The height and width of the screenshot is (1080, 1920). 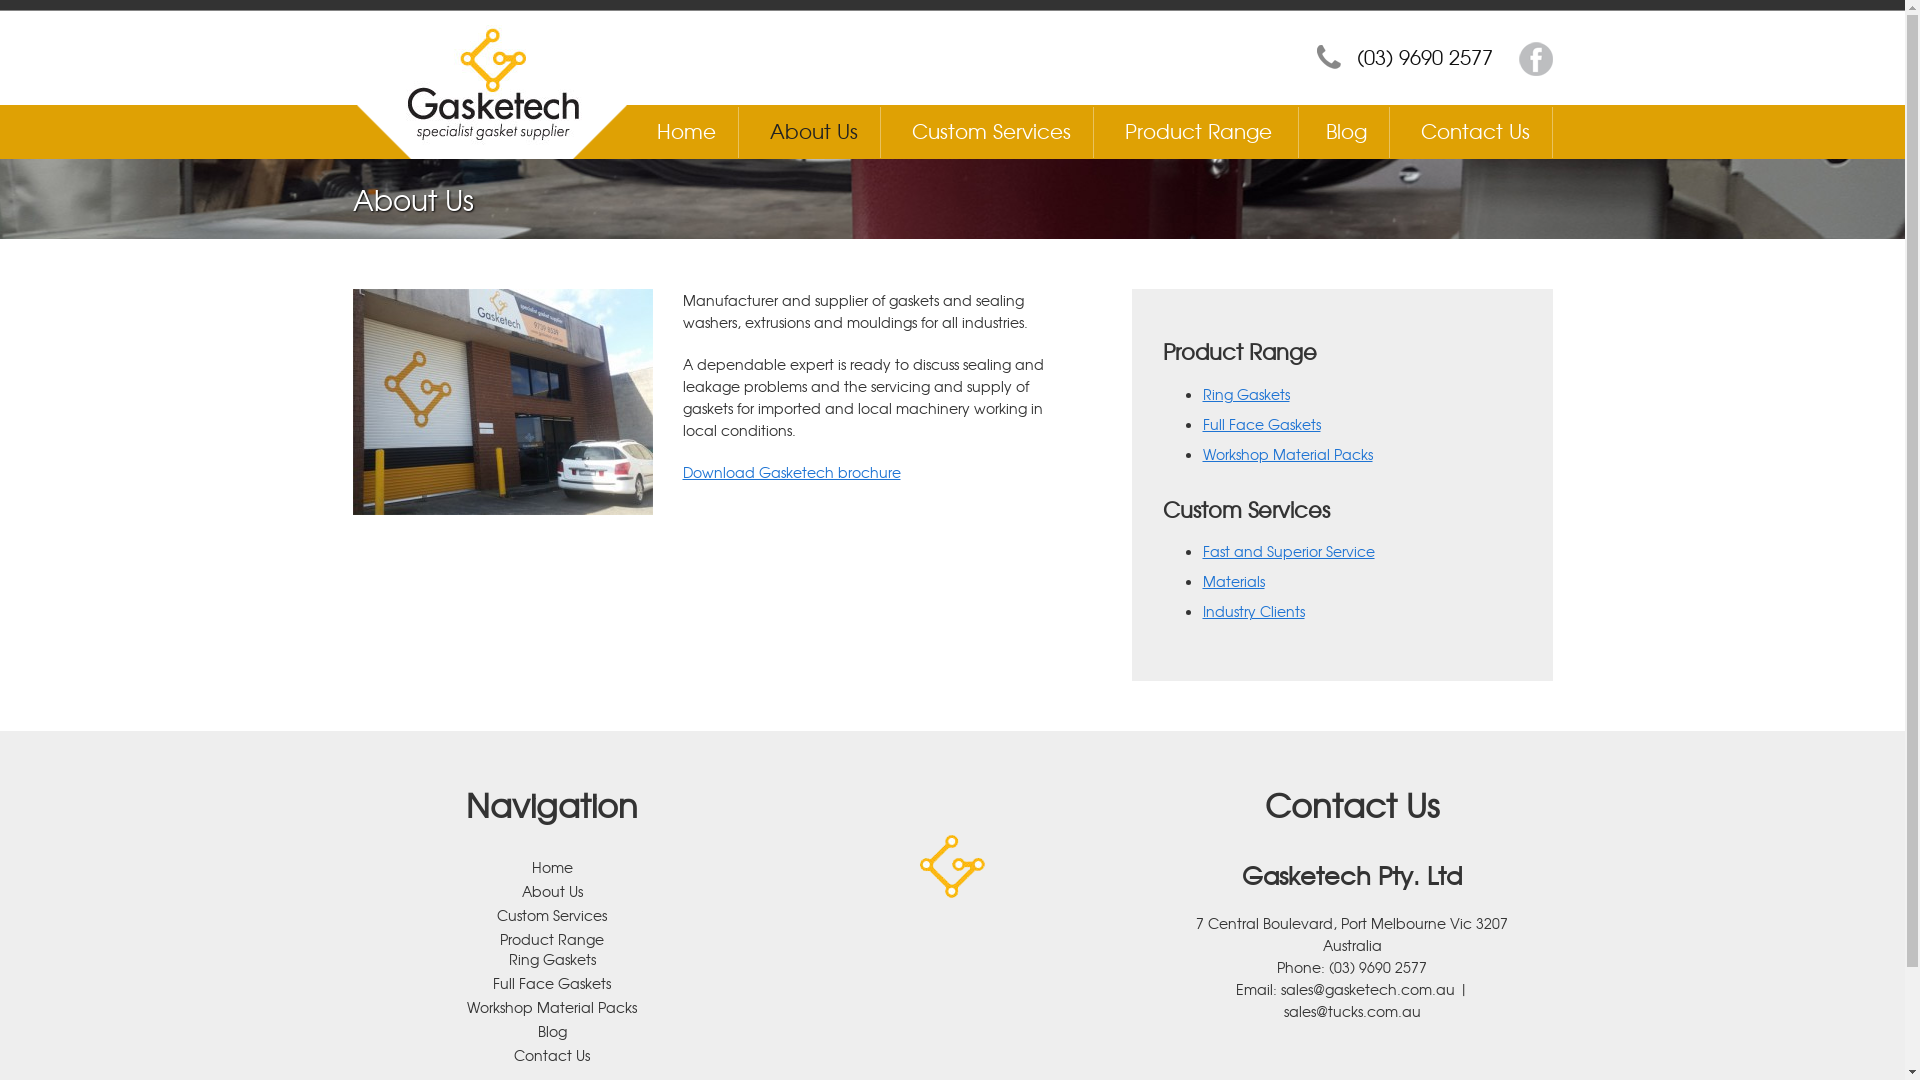 What do you see at coordinates (552, 1031) in the screenshot?
I see `Blog` at bounding box center [552, 1031].